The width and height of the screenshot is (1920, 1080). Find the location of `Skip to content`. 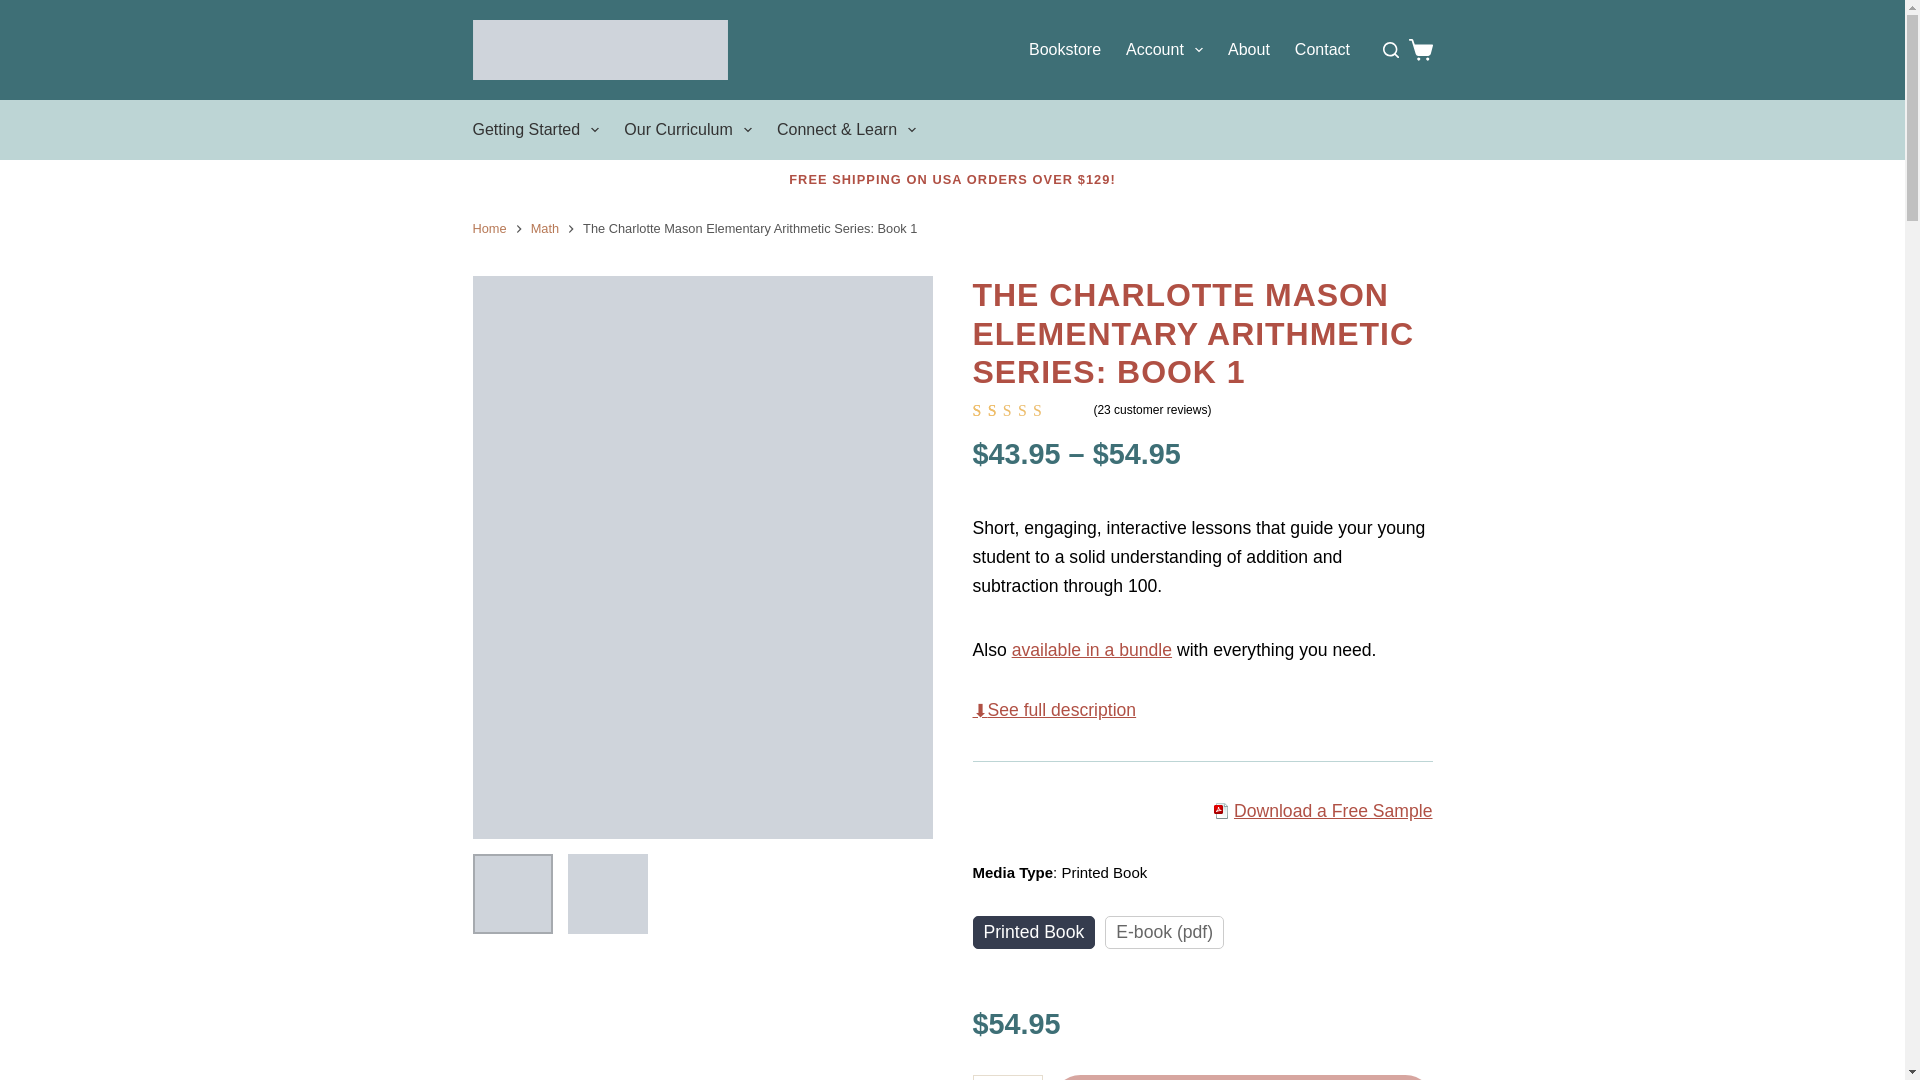

Skip to content is located at coordinates (20, 10).